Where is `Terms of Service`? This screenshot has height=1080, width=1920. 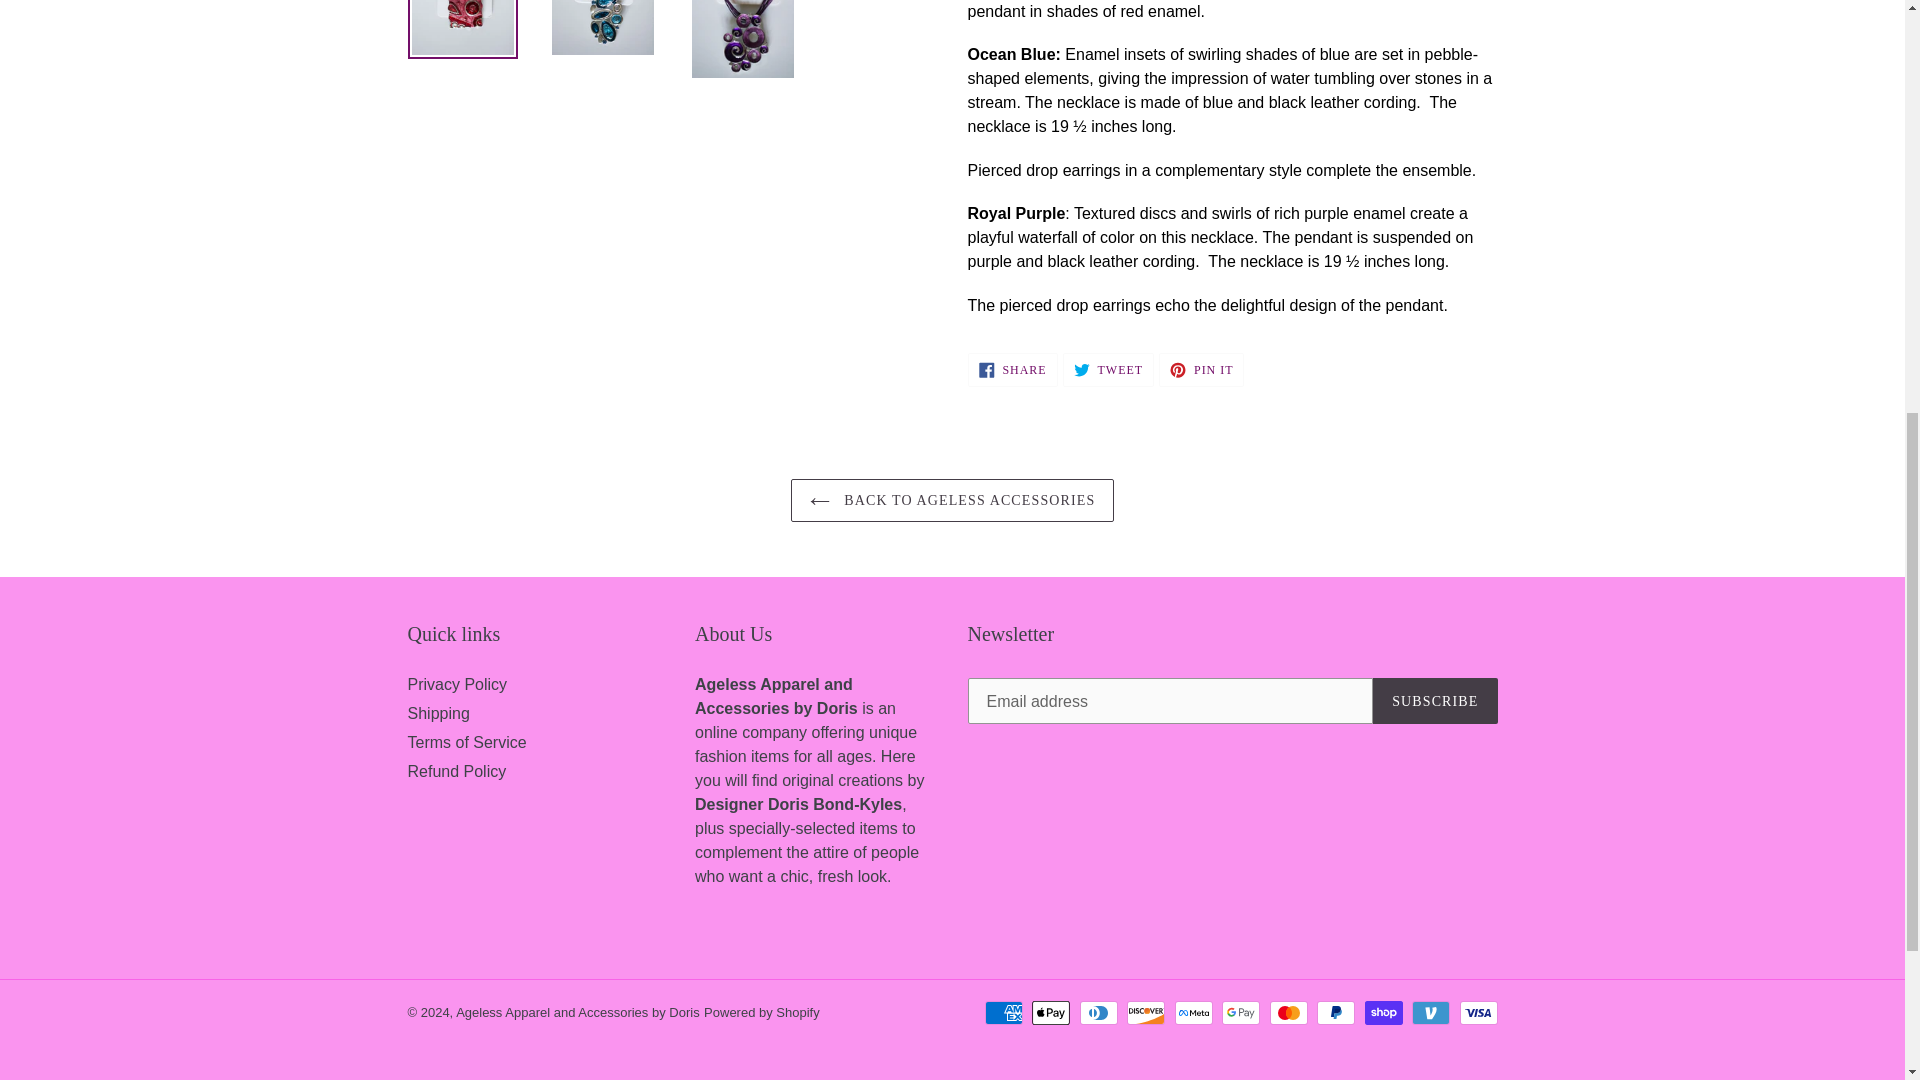
Terms of Service is located at coordinates (953, 500).